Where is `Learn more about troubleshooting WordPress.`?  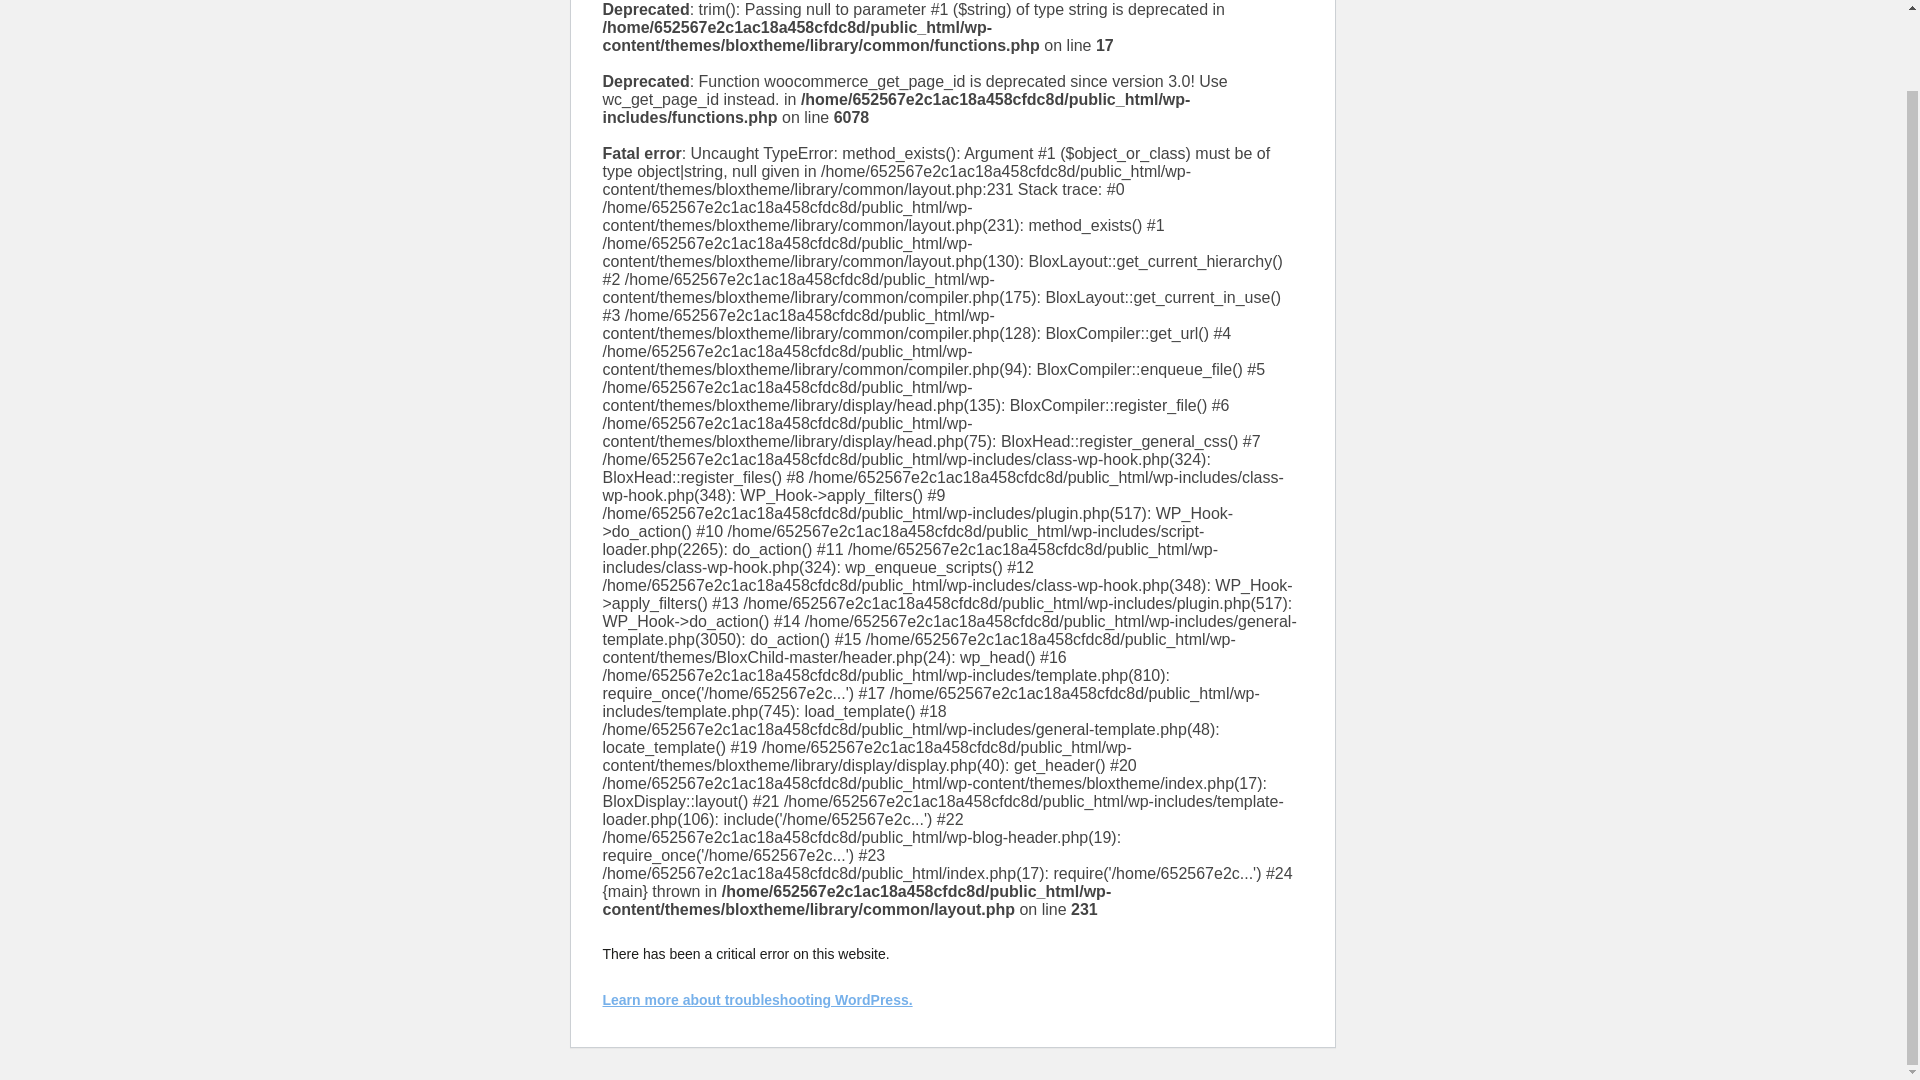 Learn more about troubleshooting WordPress. is located at coordinates (757, 1000).